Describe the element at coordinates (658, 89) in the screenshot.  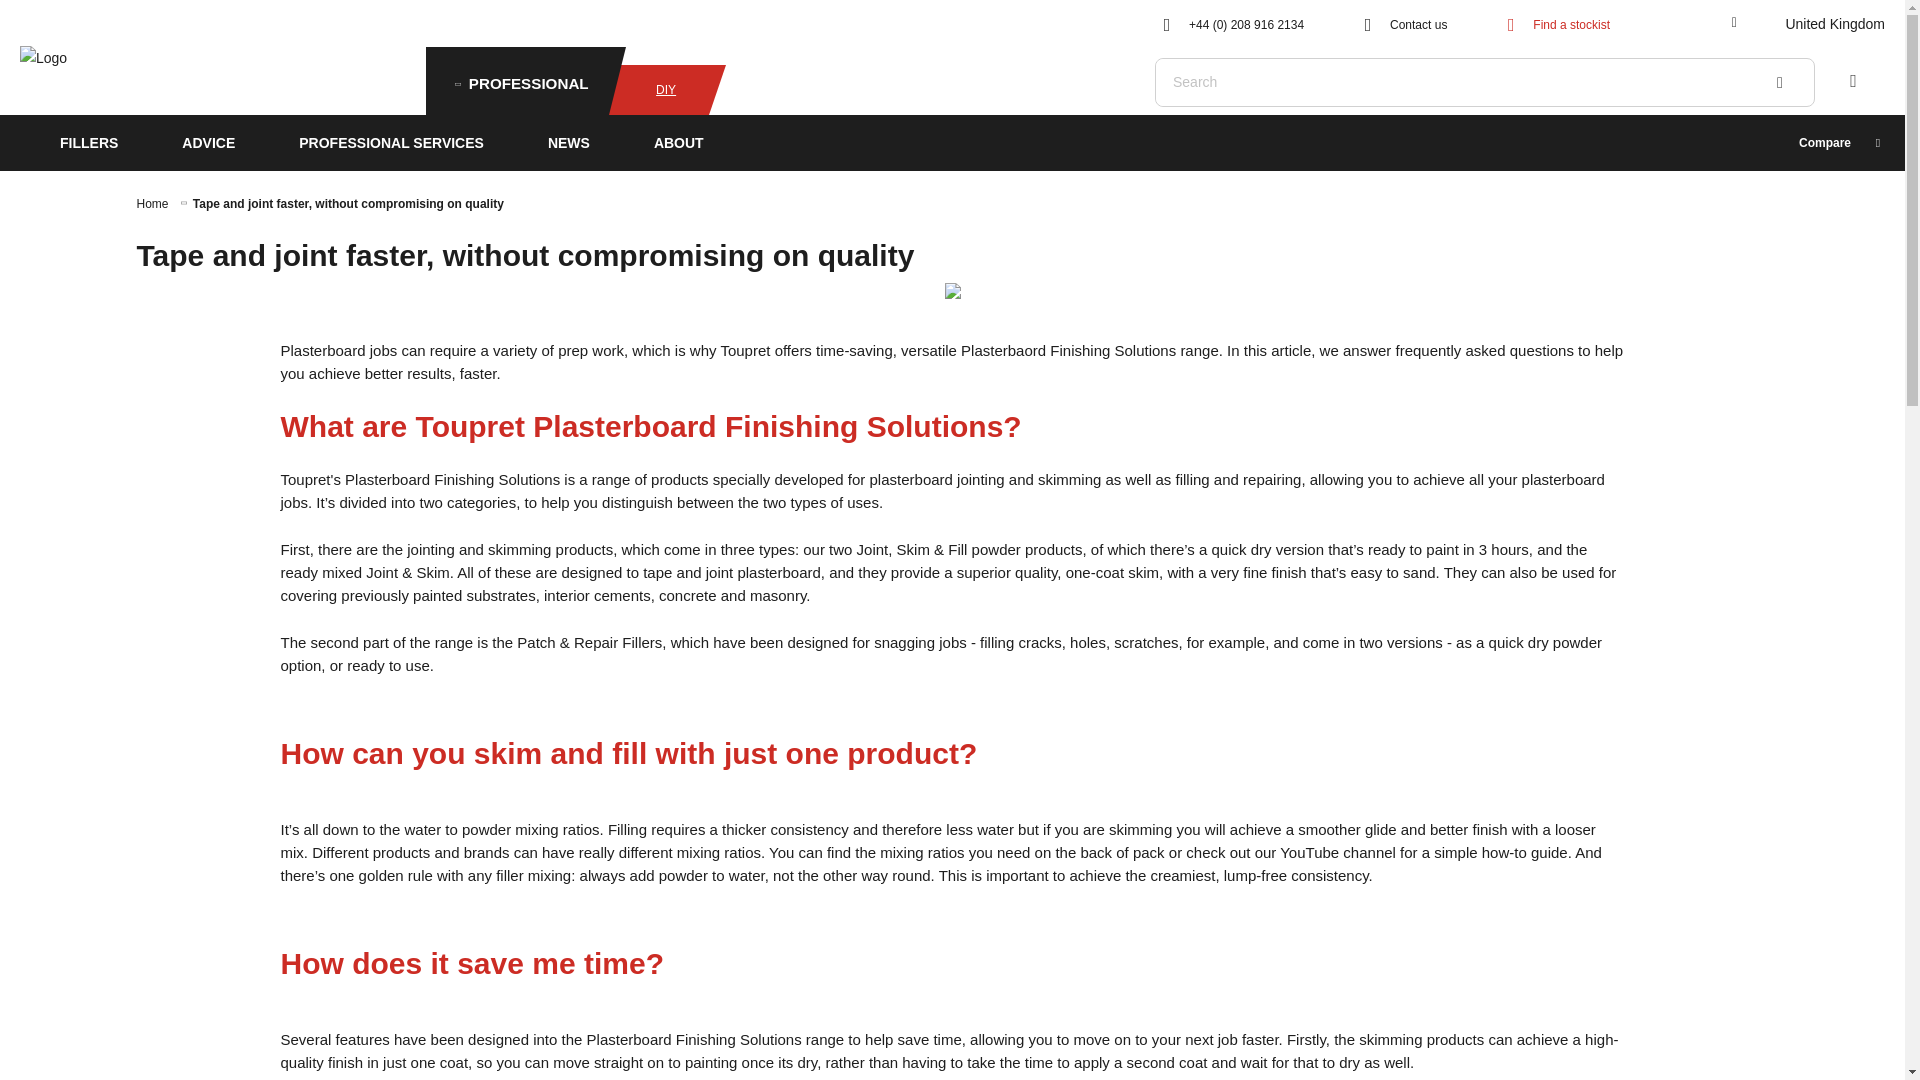
I see `DIY` at that location.